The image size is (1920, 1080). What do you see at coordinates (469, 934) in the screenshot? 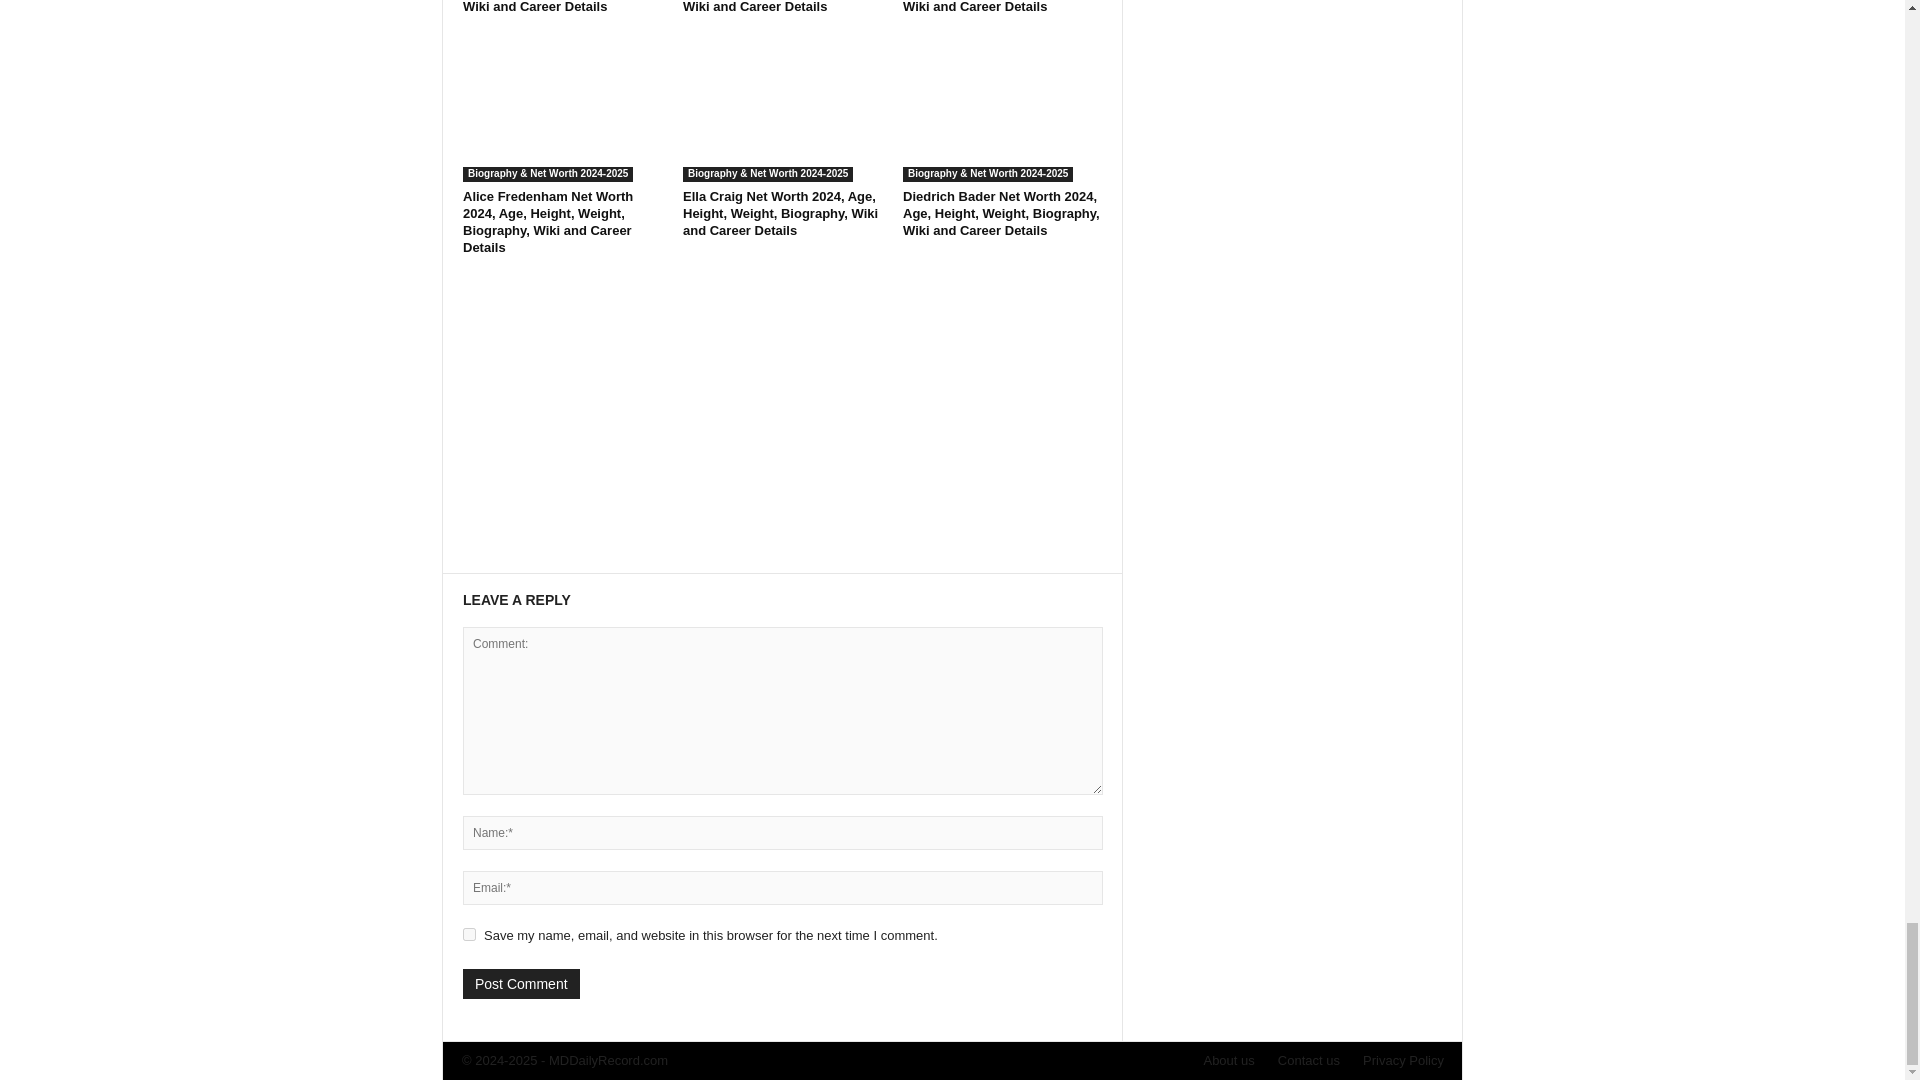
I see `yes` at bounding box center [469, 934].